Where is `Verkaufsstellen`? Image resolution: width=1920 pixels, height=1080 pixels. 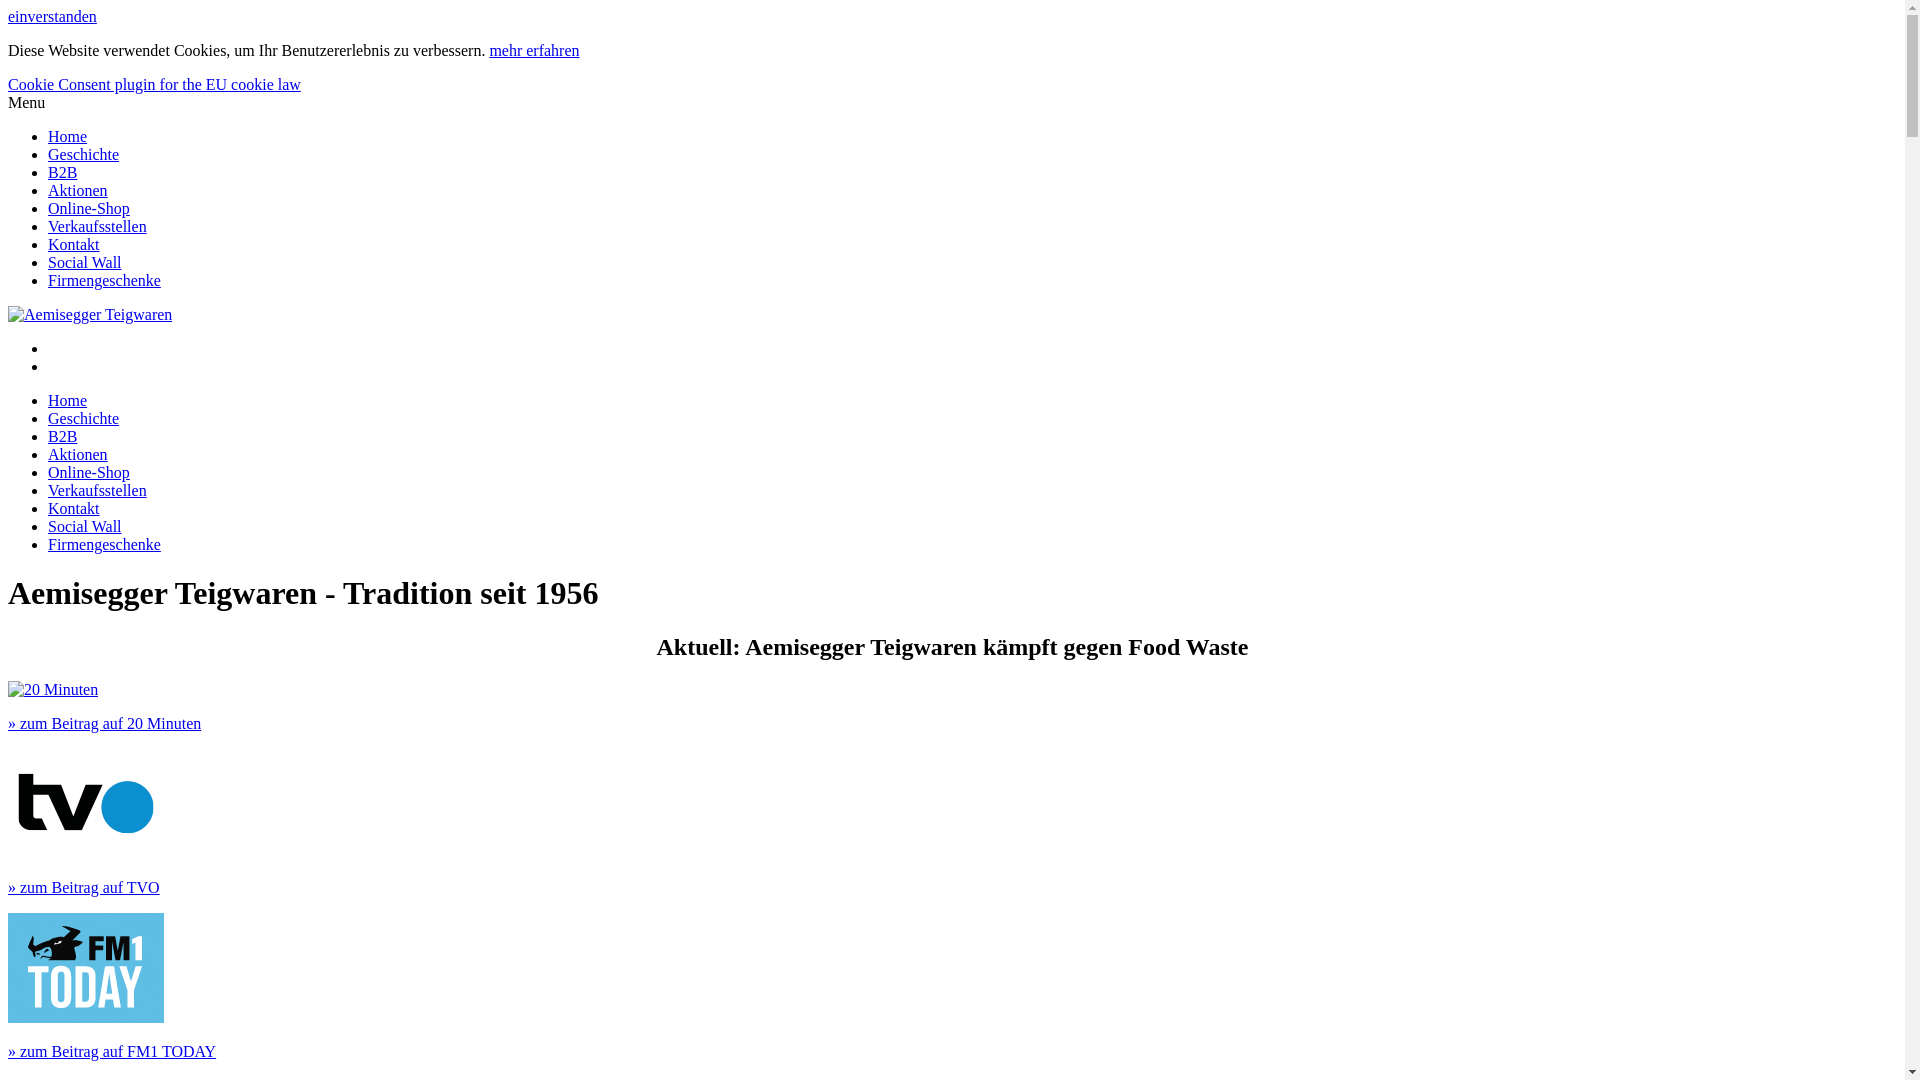
Verkaufsstellen is located at coordinates (98, 226).